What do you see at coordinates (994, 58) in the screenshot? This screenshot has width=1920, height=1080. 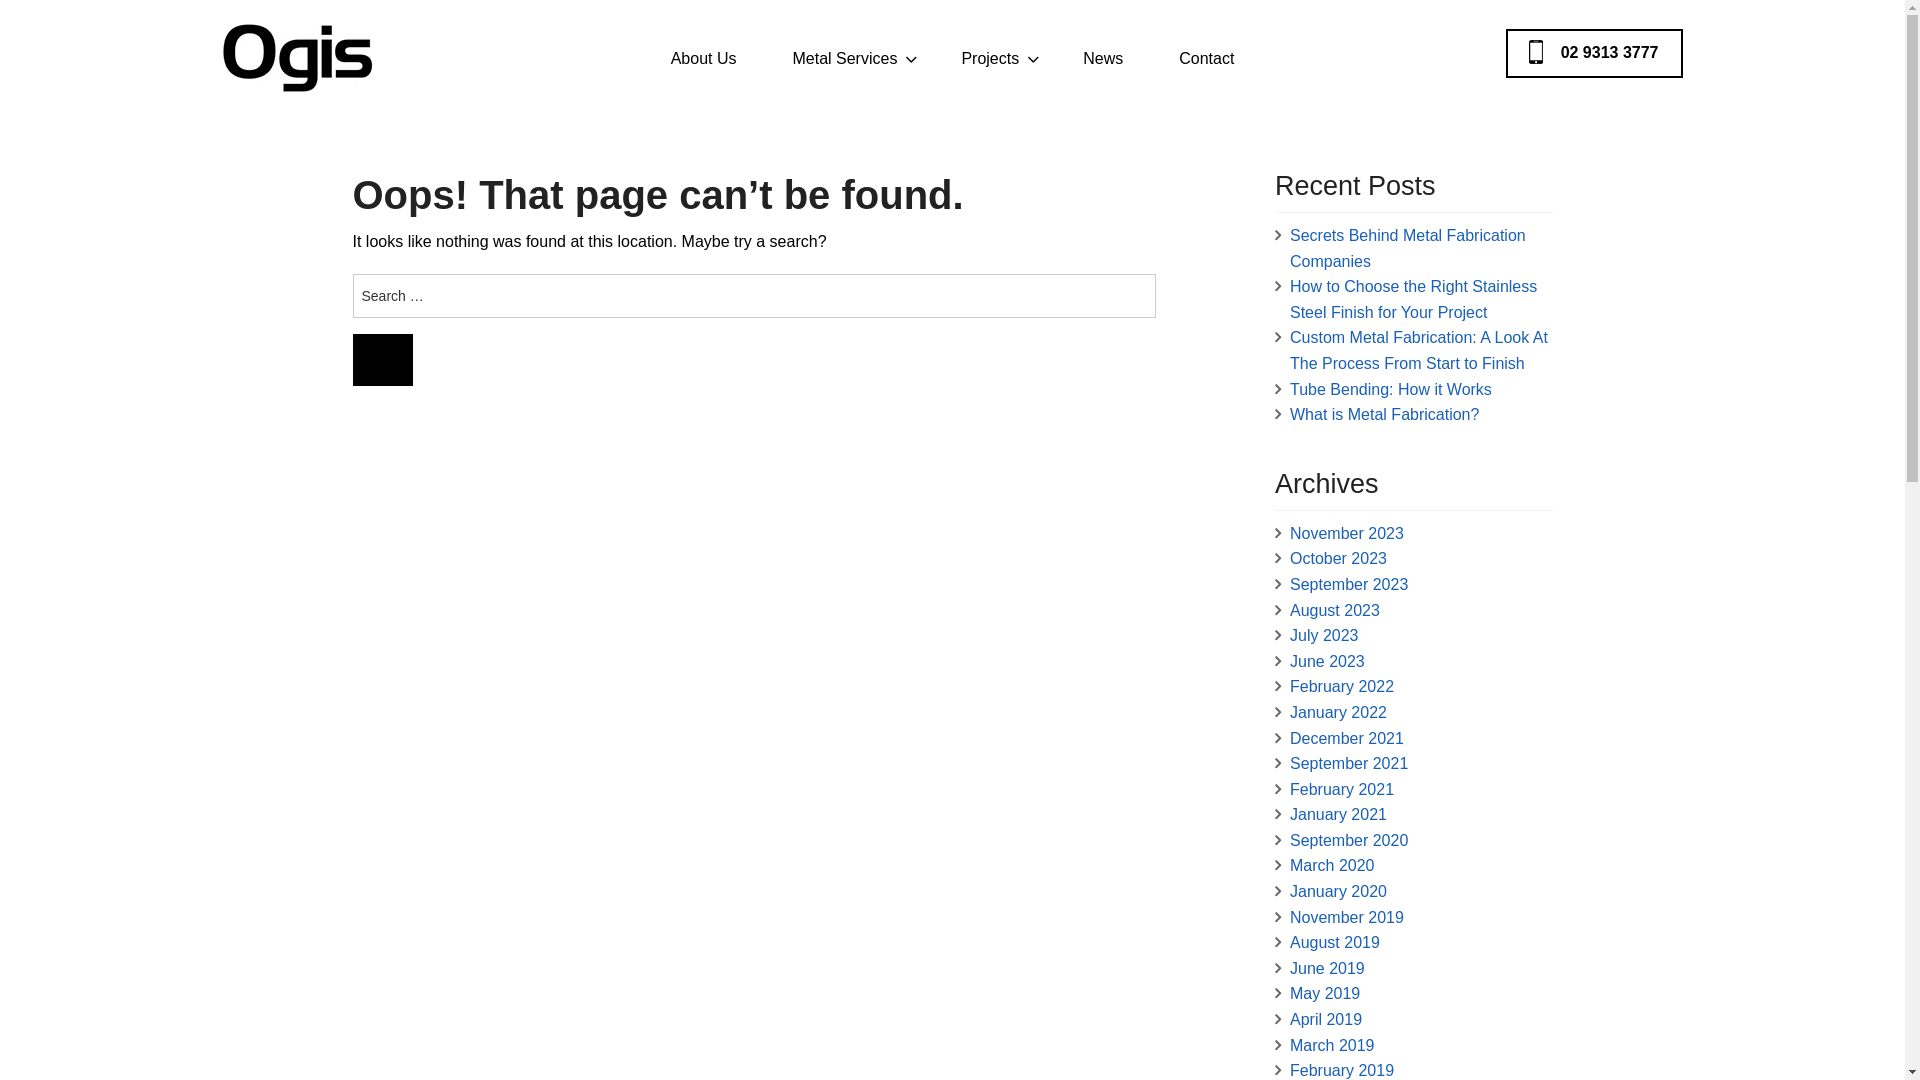 I see `Projects` at bounding box center [994, 58].